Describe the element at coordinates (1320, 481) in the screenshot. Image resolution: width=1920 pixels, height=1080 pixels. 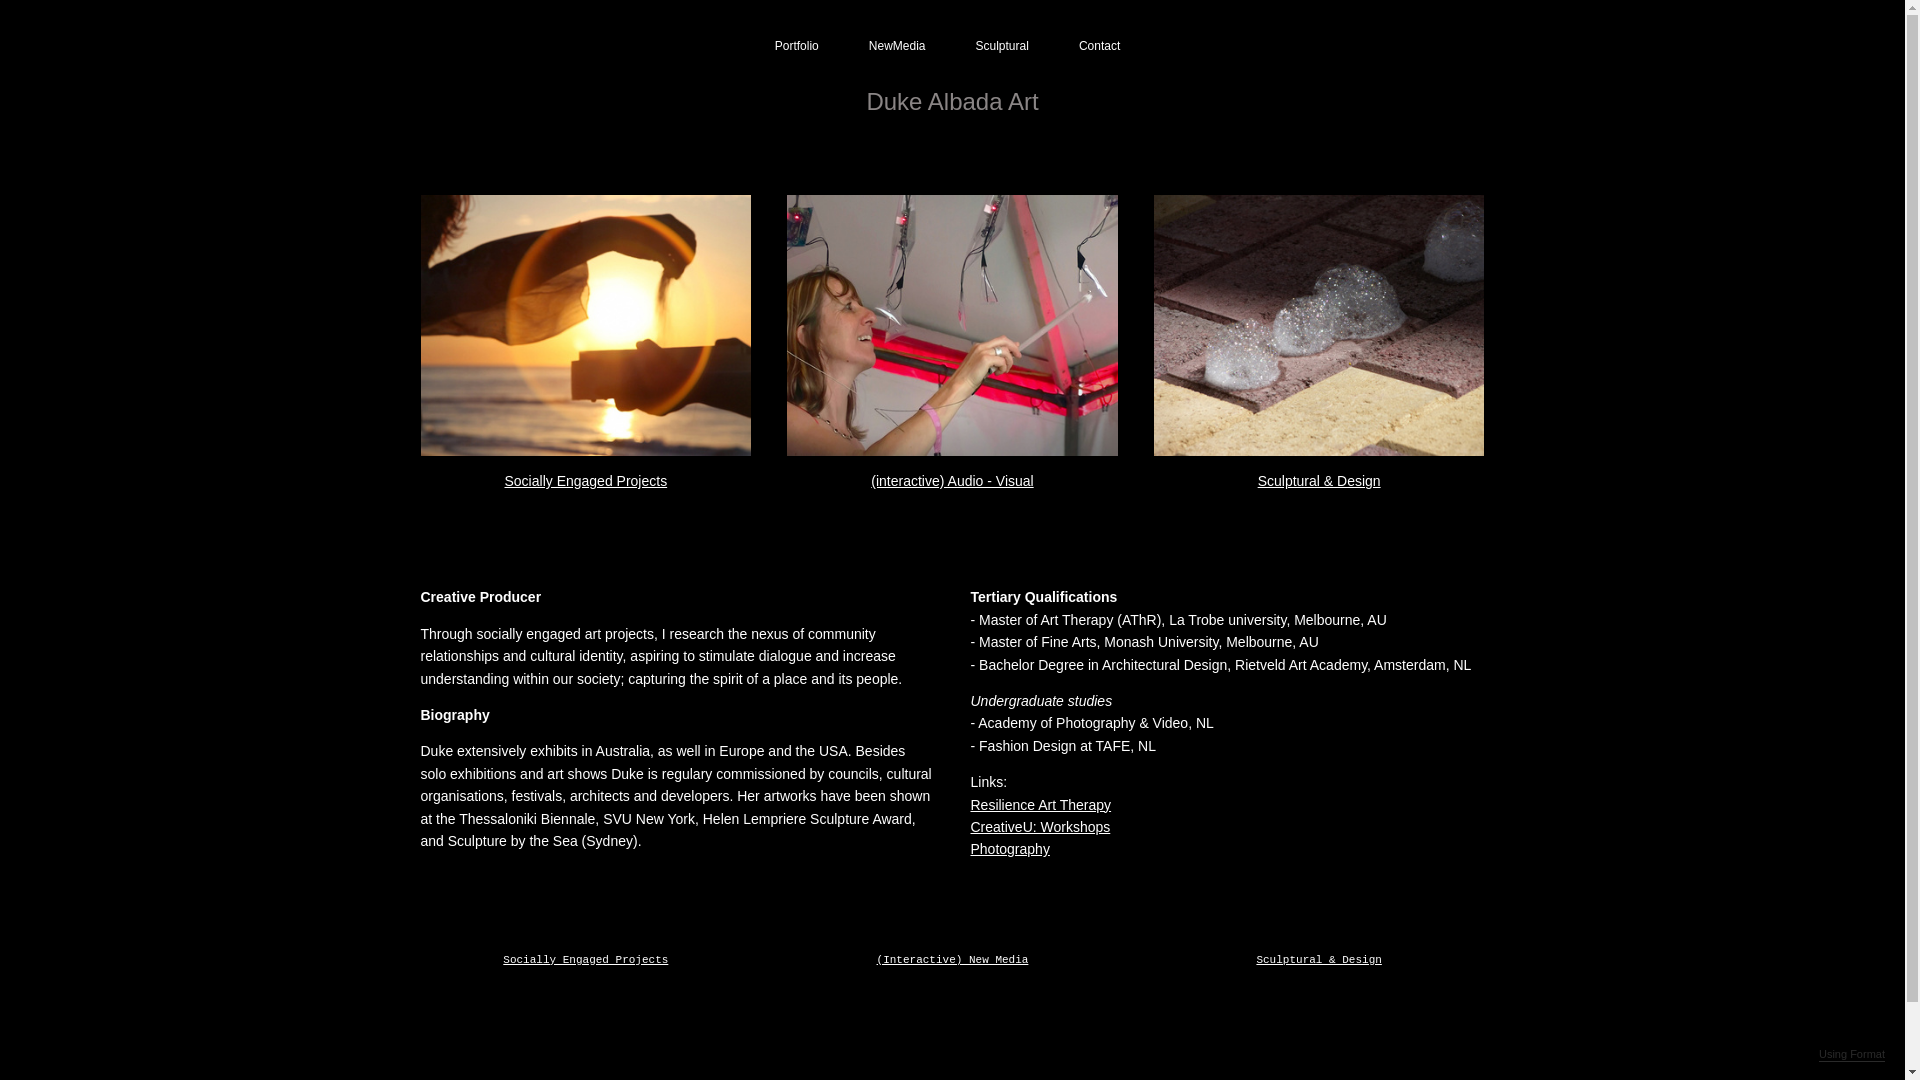
I see `Sculptural & Design` at that location.